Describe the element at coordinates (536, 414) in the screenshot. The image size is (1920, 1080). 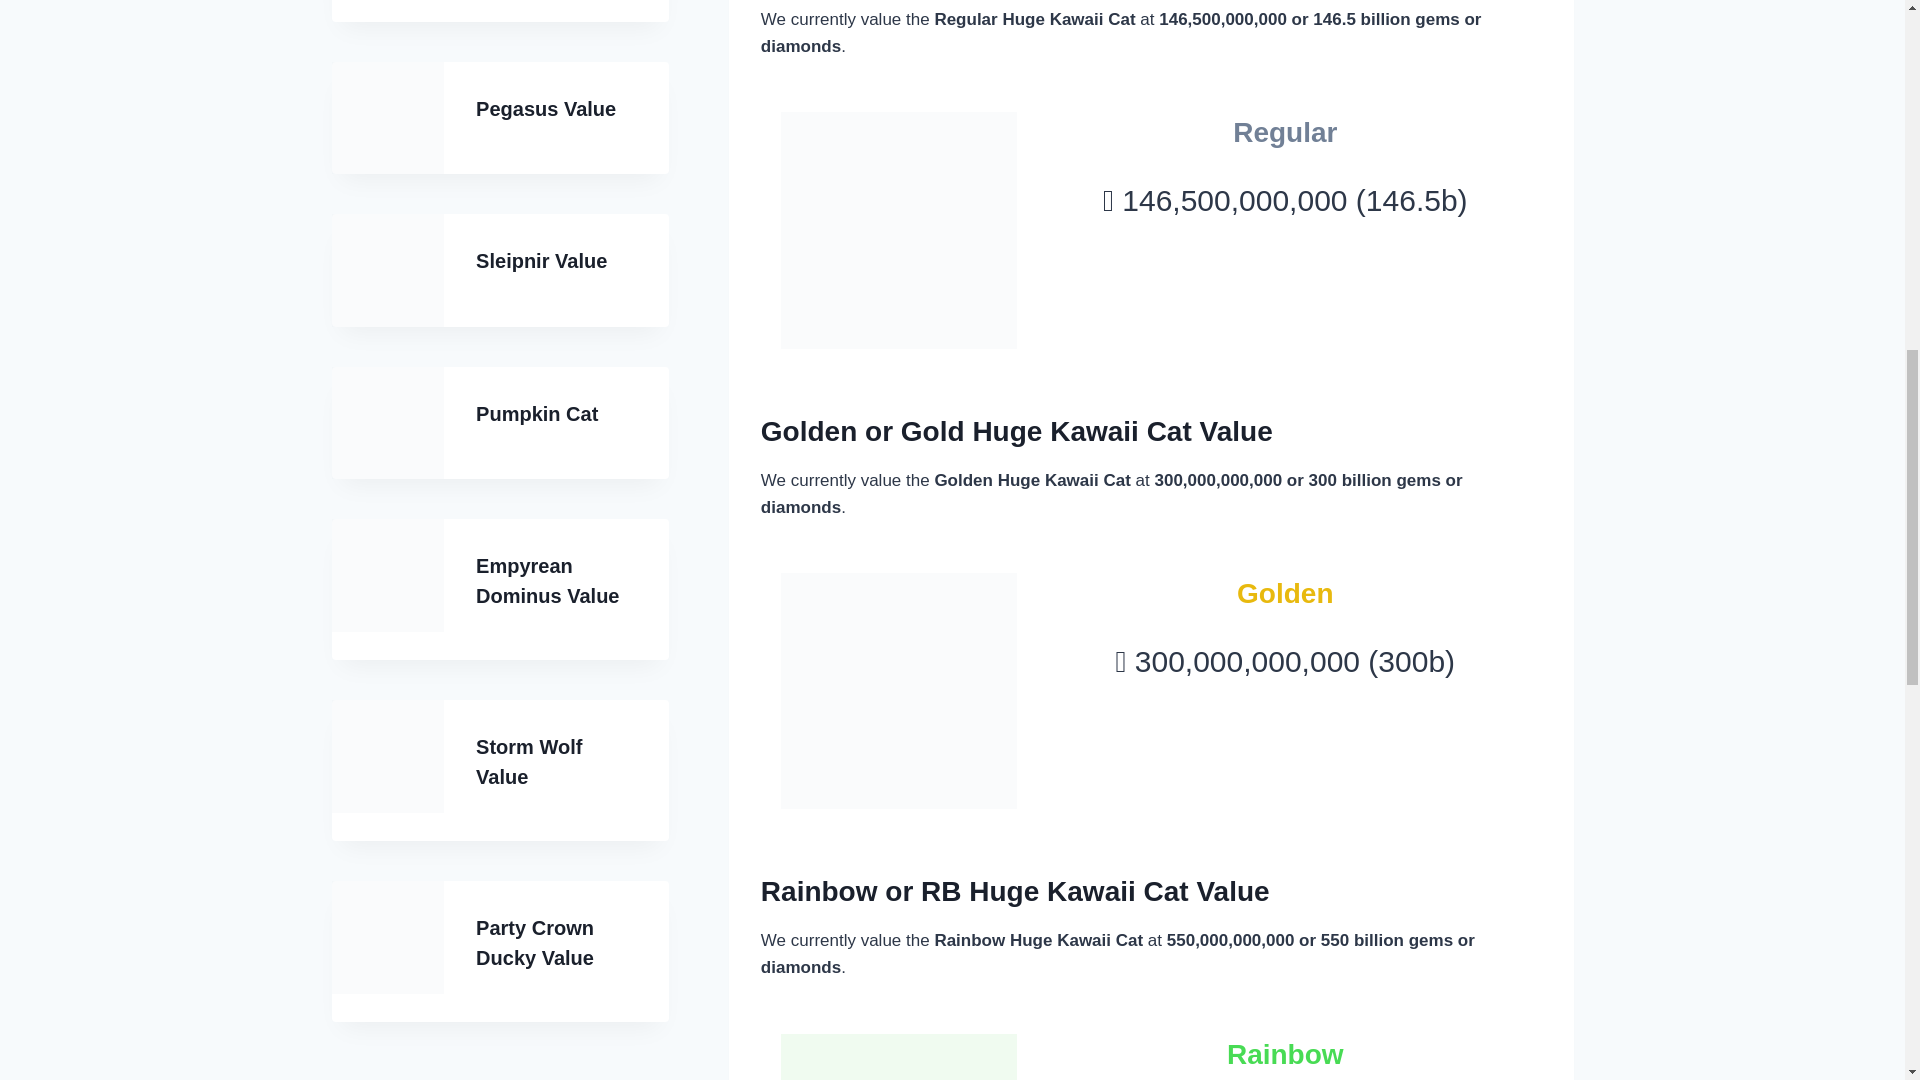
I see `Pumpkin Cat` at that location.